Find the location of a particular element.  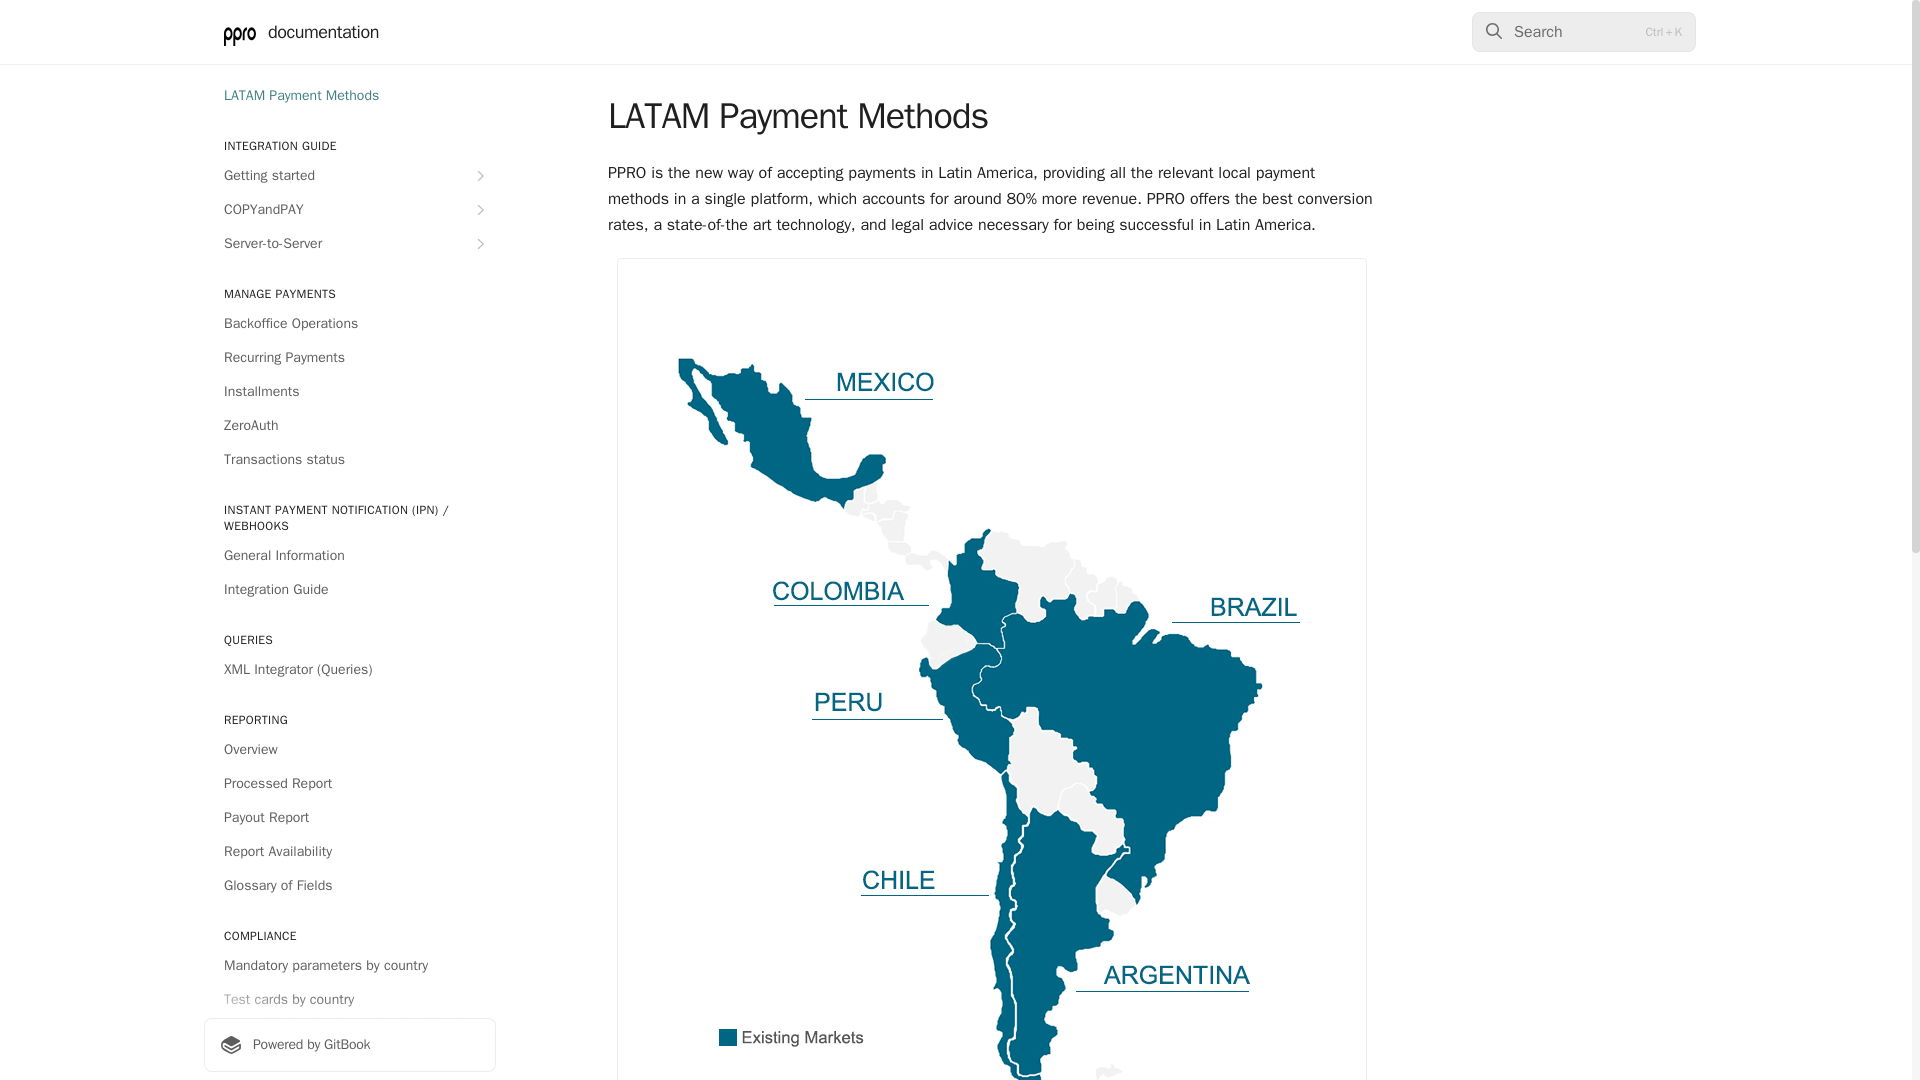

Mandatory parameters by country is located at coordinates (349, 966).